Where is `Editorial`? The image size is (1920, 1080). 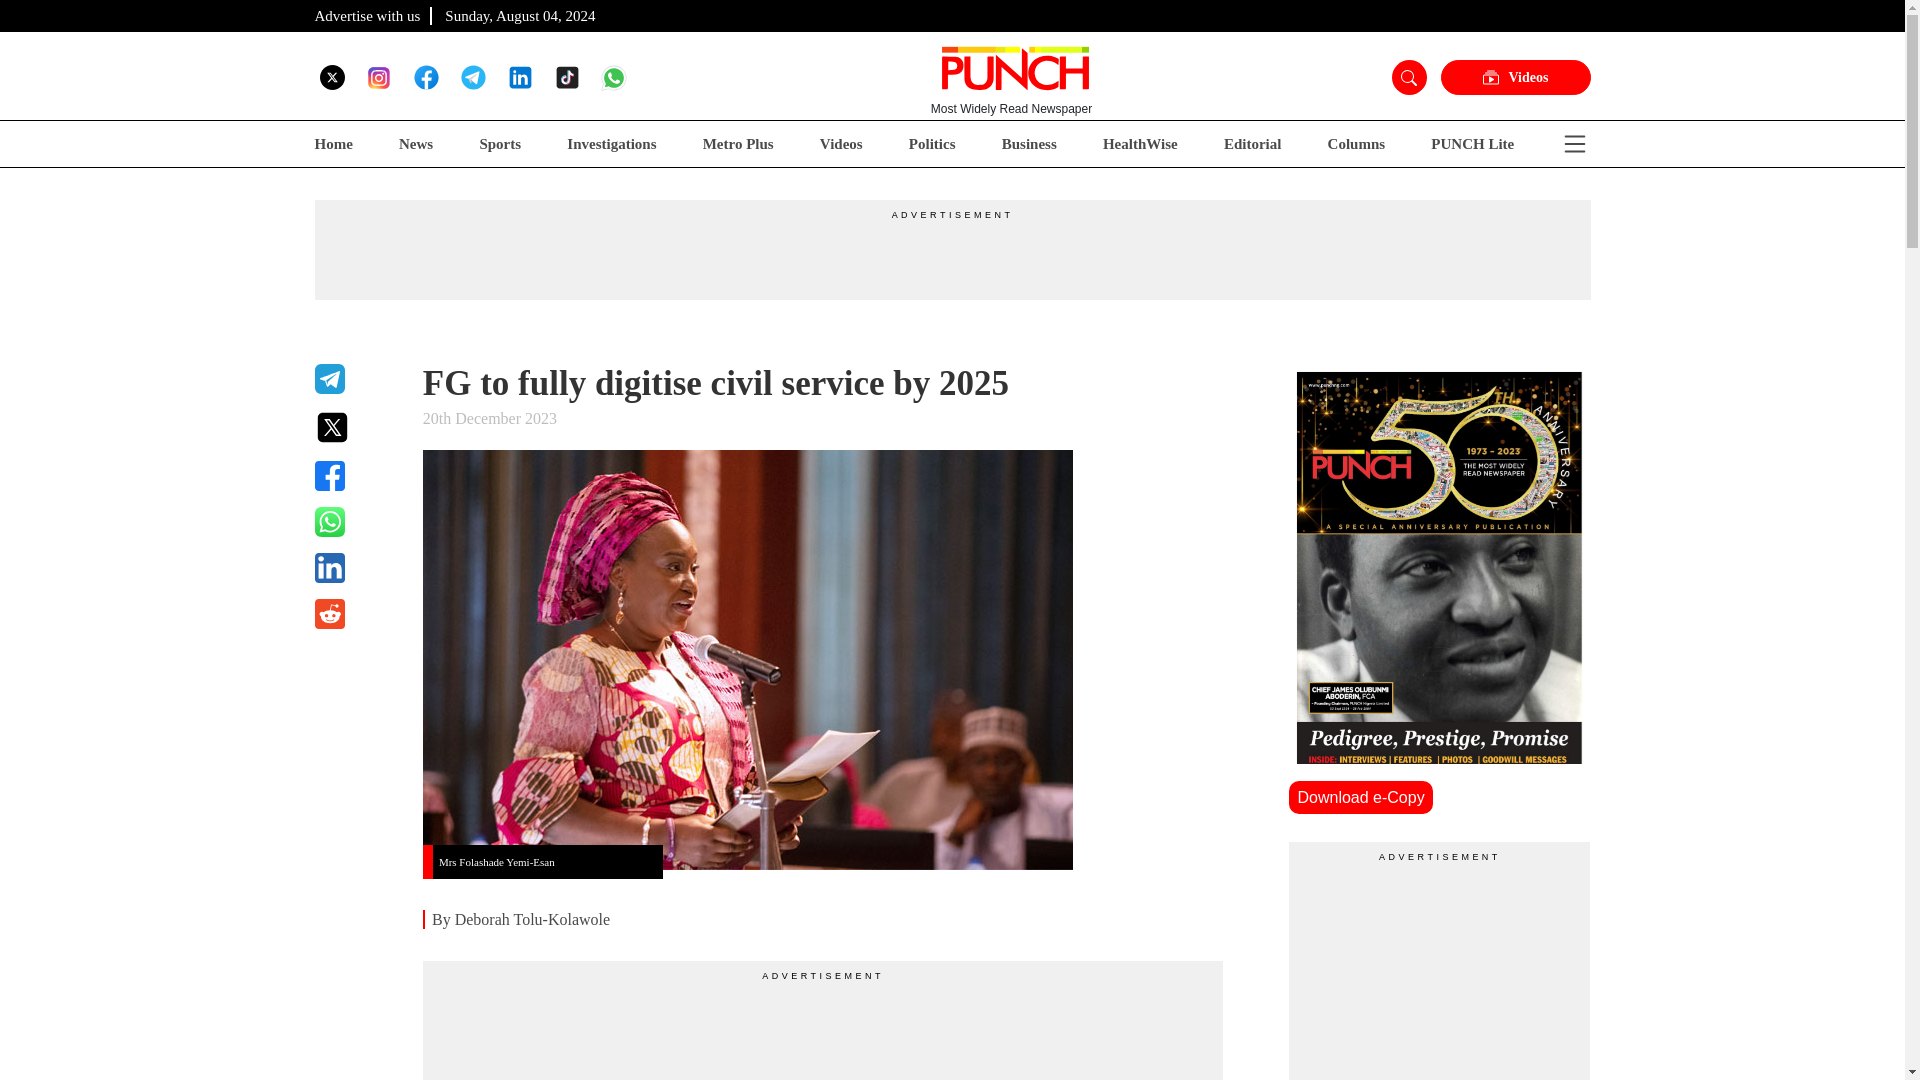 Editorial is located at coordinates (1253, 144).